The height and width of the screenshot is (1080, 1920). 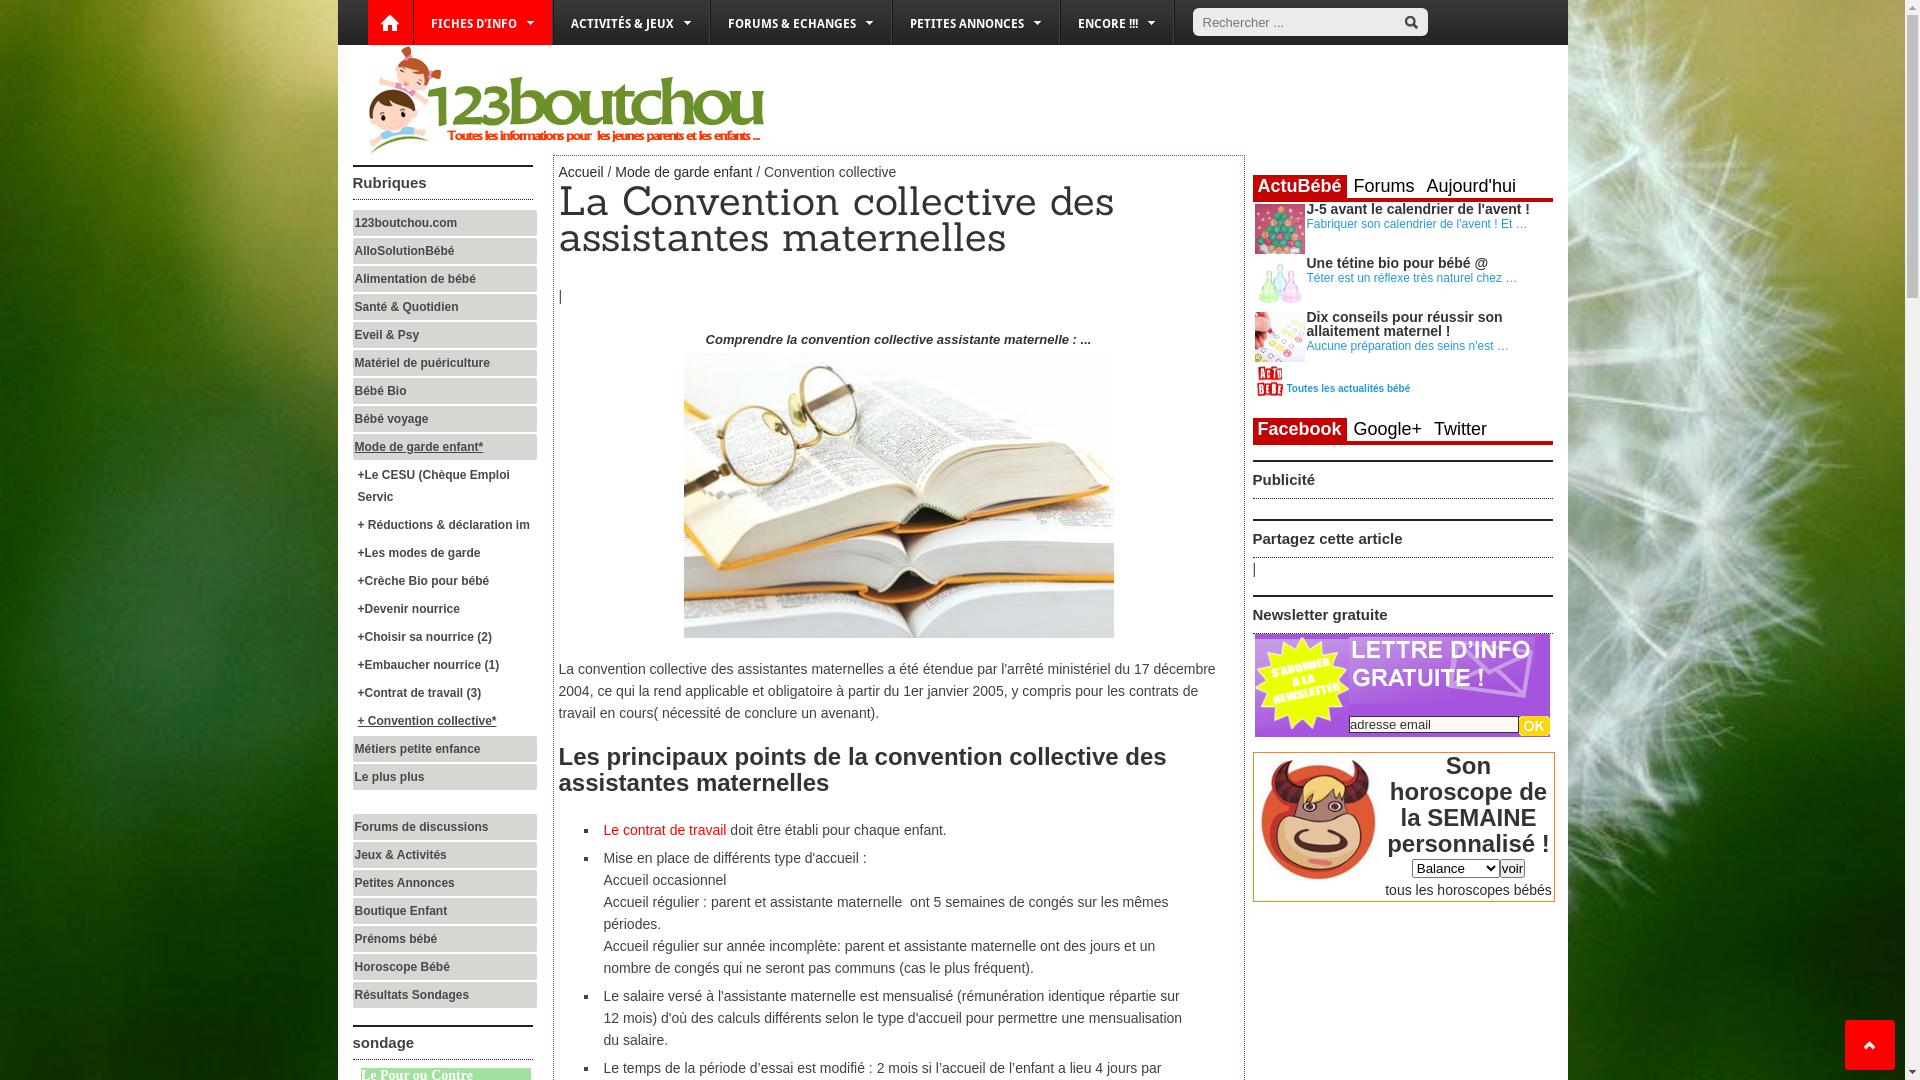 What do you see at coordinates (446, 721) in the screenshot?
I see `+ Convention collective*` at bounding box center [446, 721].